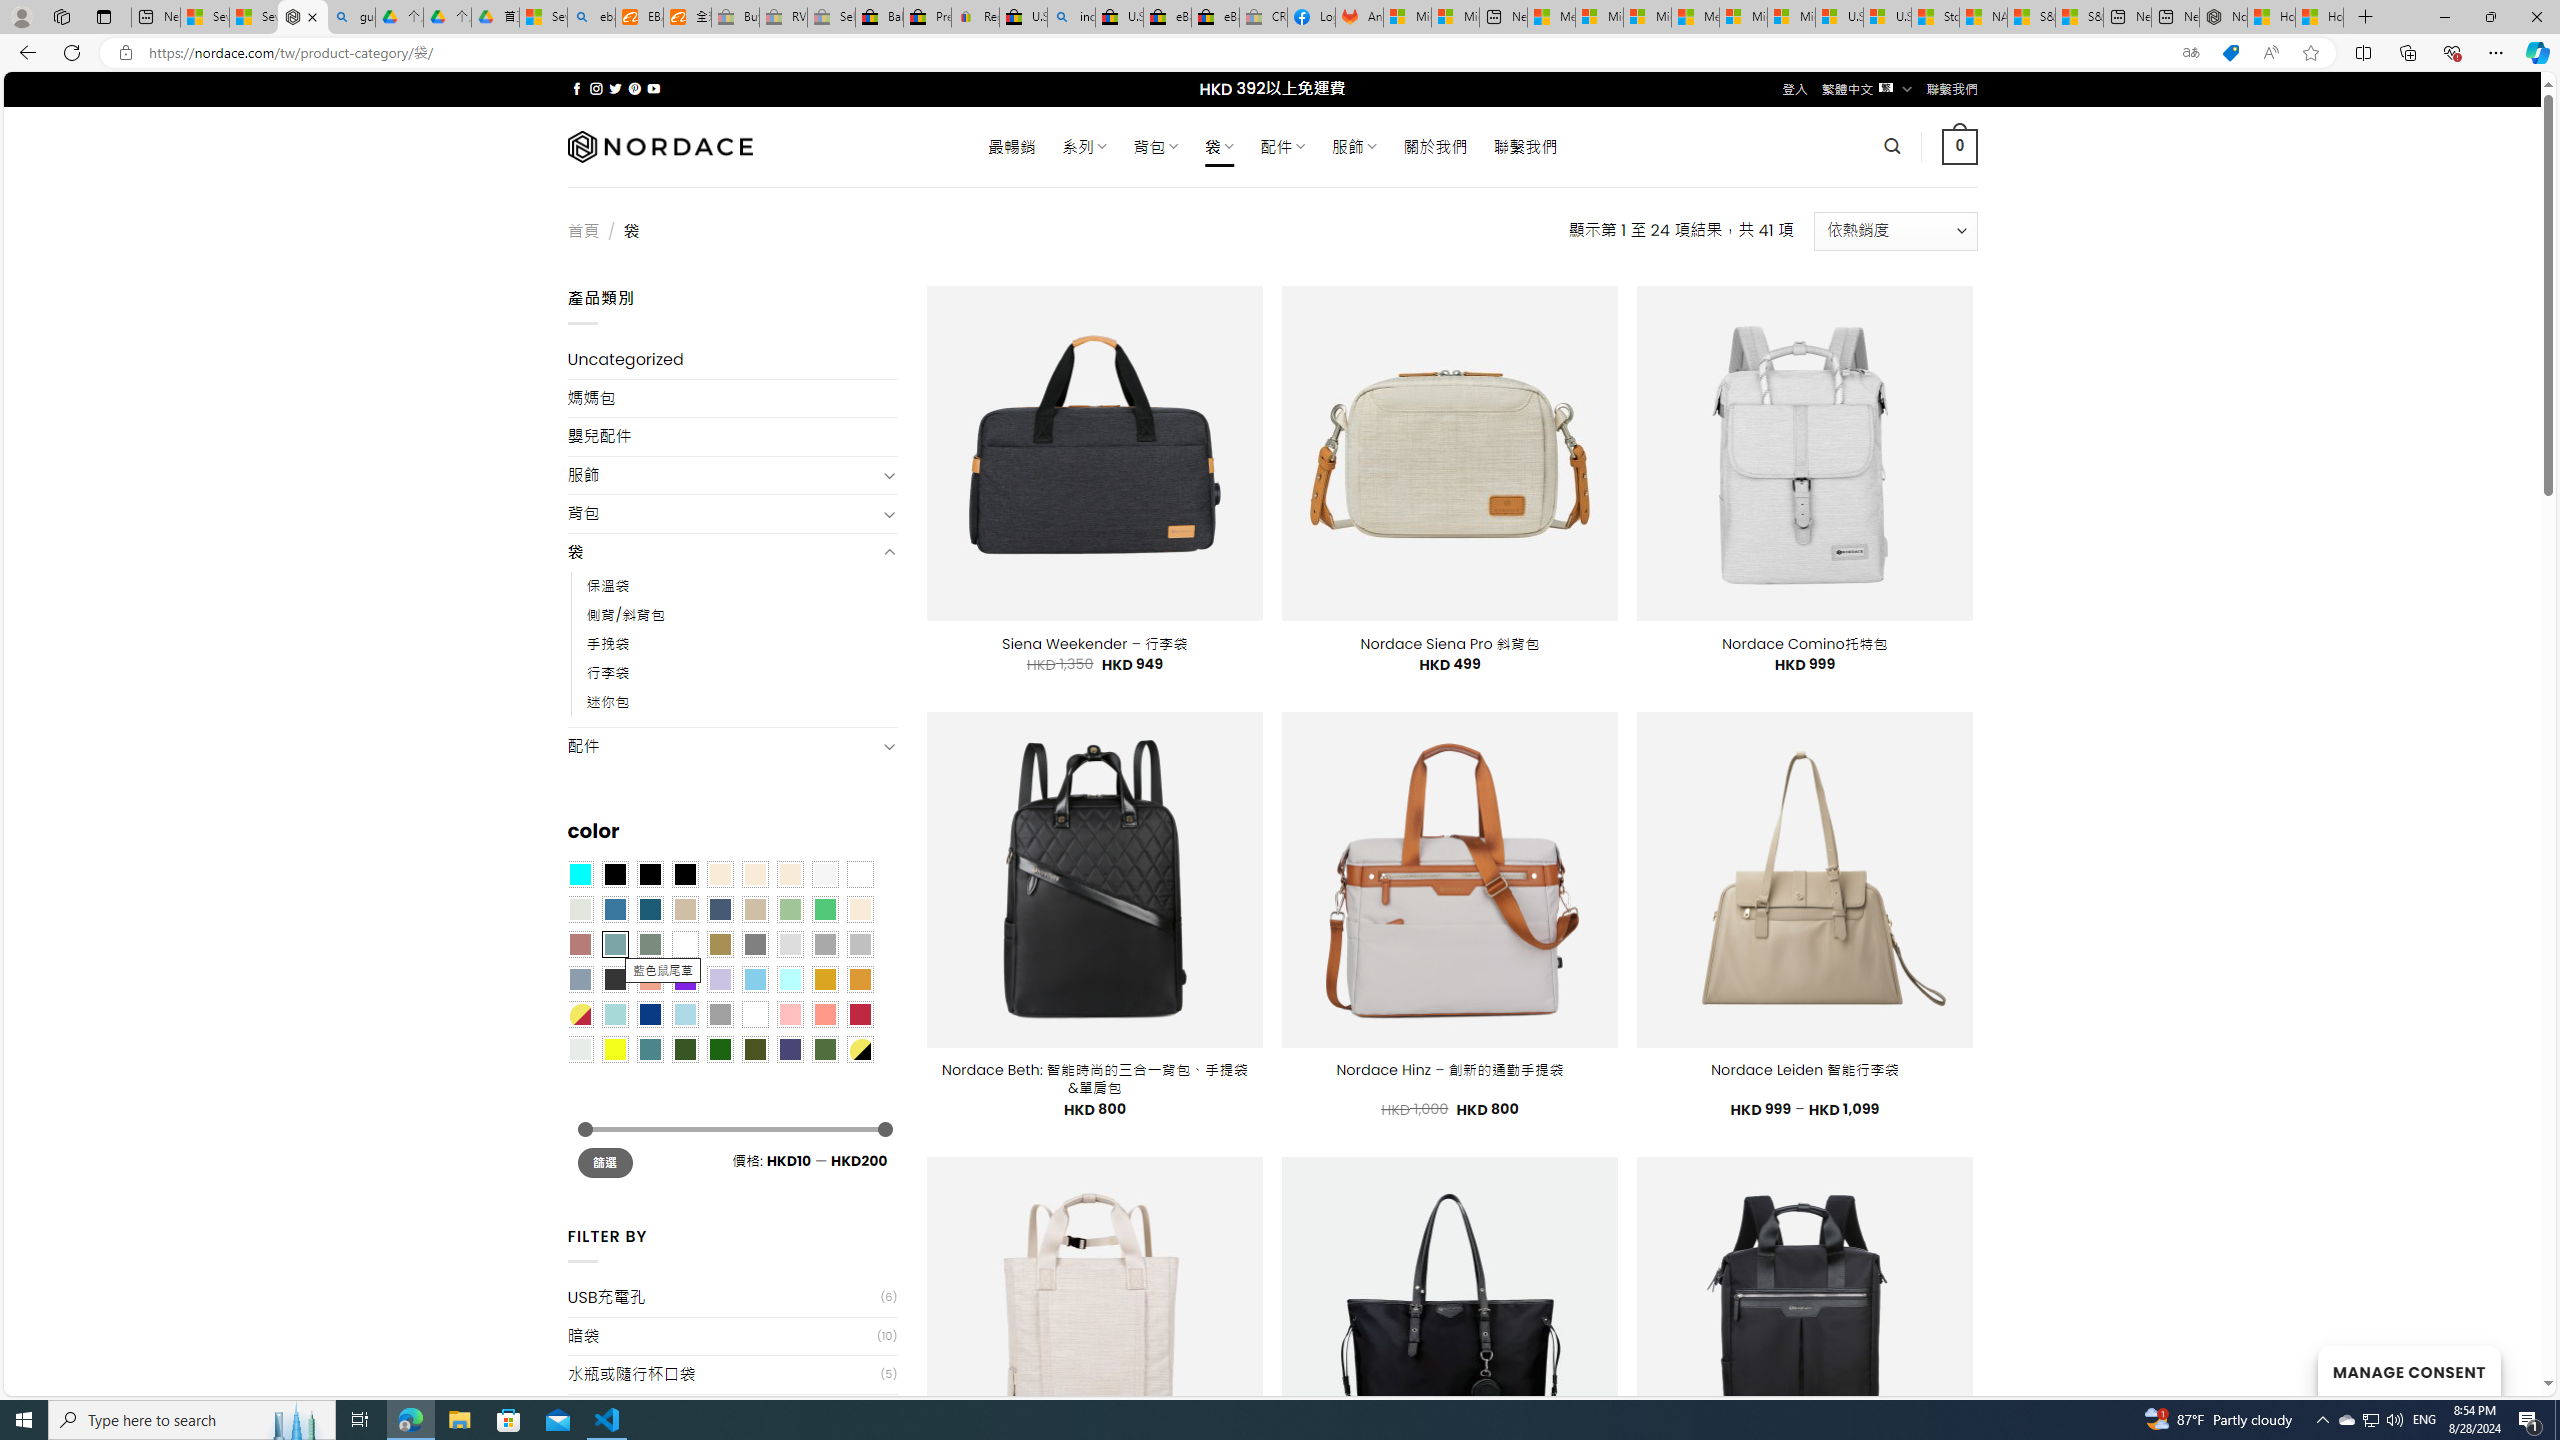 The height and width of the screenshot is (1440, 2560). Describe the element at coordinates (1960, 146) in the screenshot. I see ` 0 ` at that location.